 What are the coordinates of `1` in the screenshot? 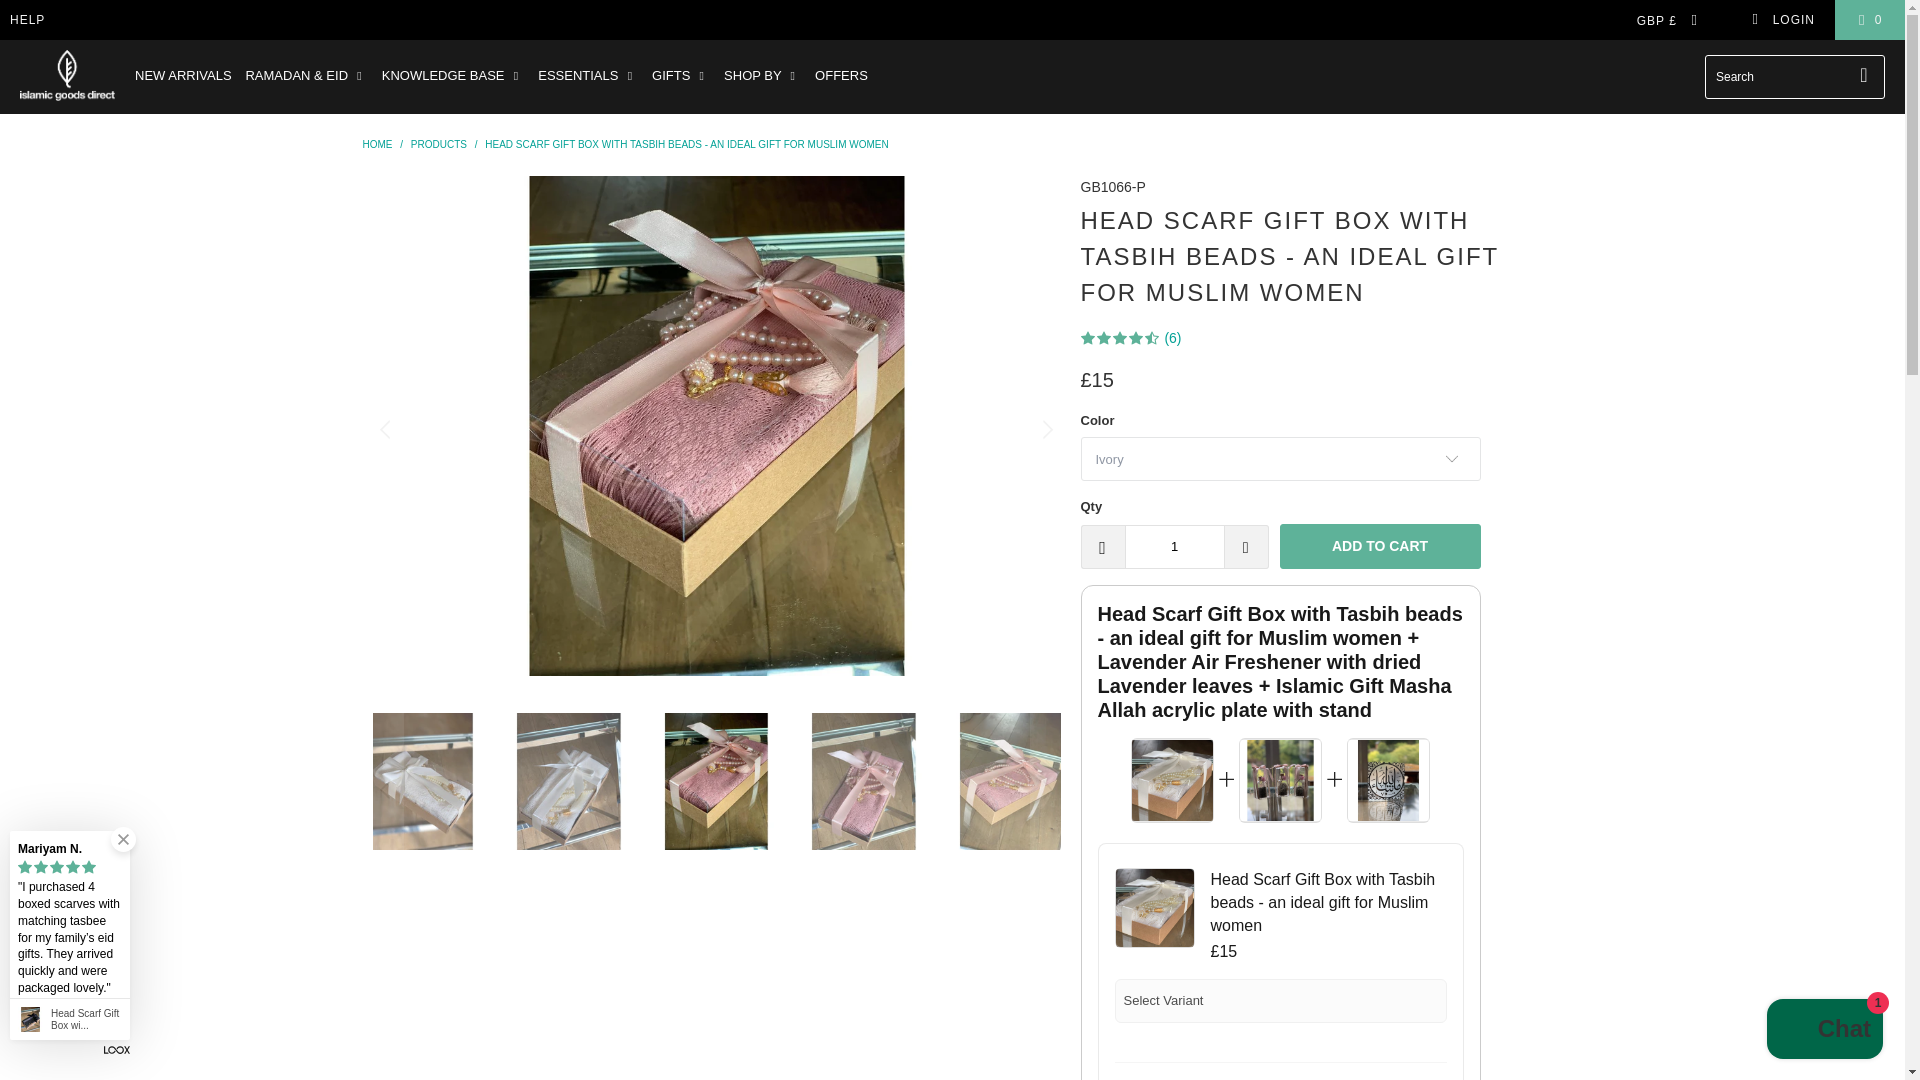 It's located at (1174, 546).